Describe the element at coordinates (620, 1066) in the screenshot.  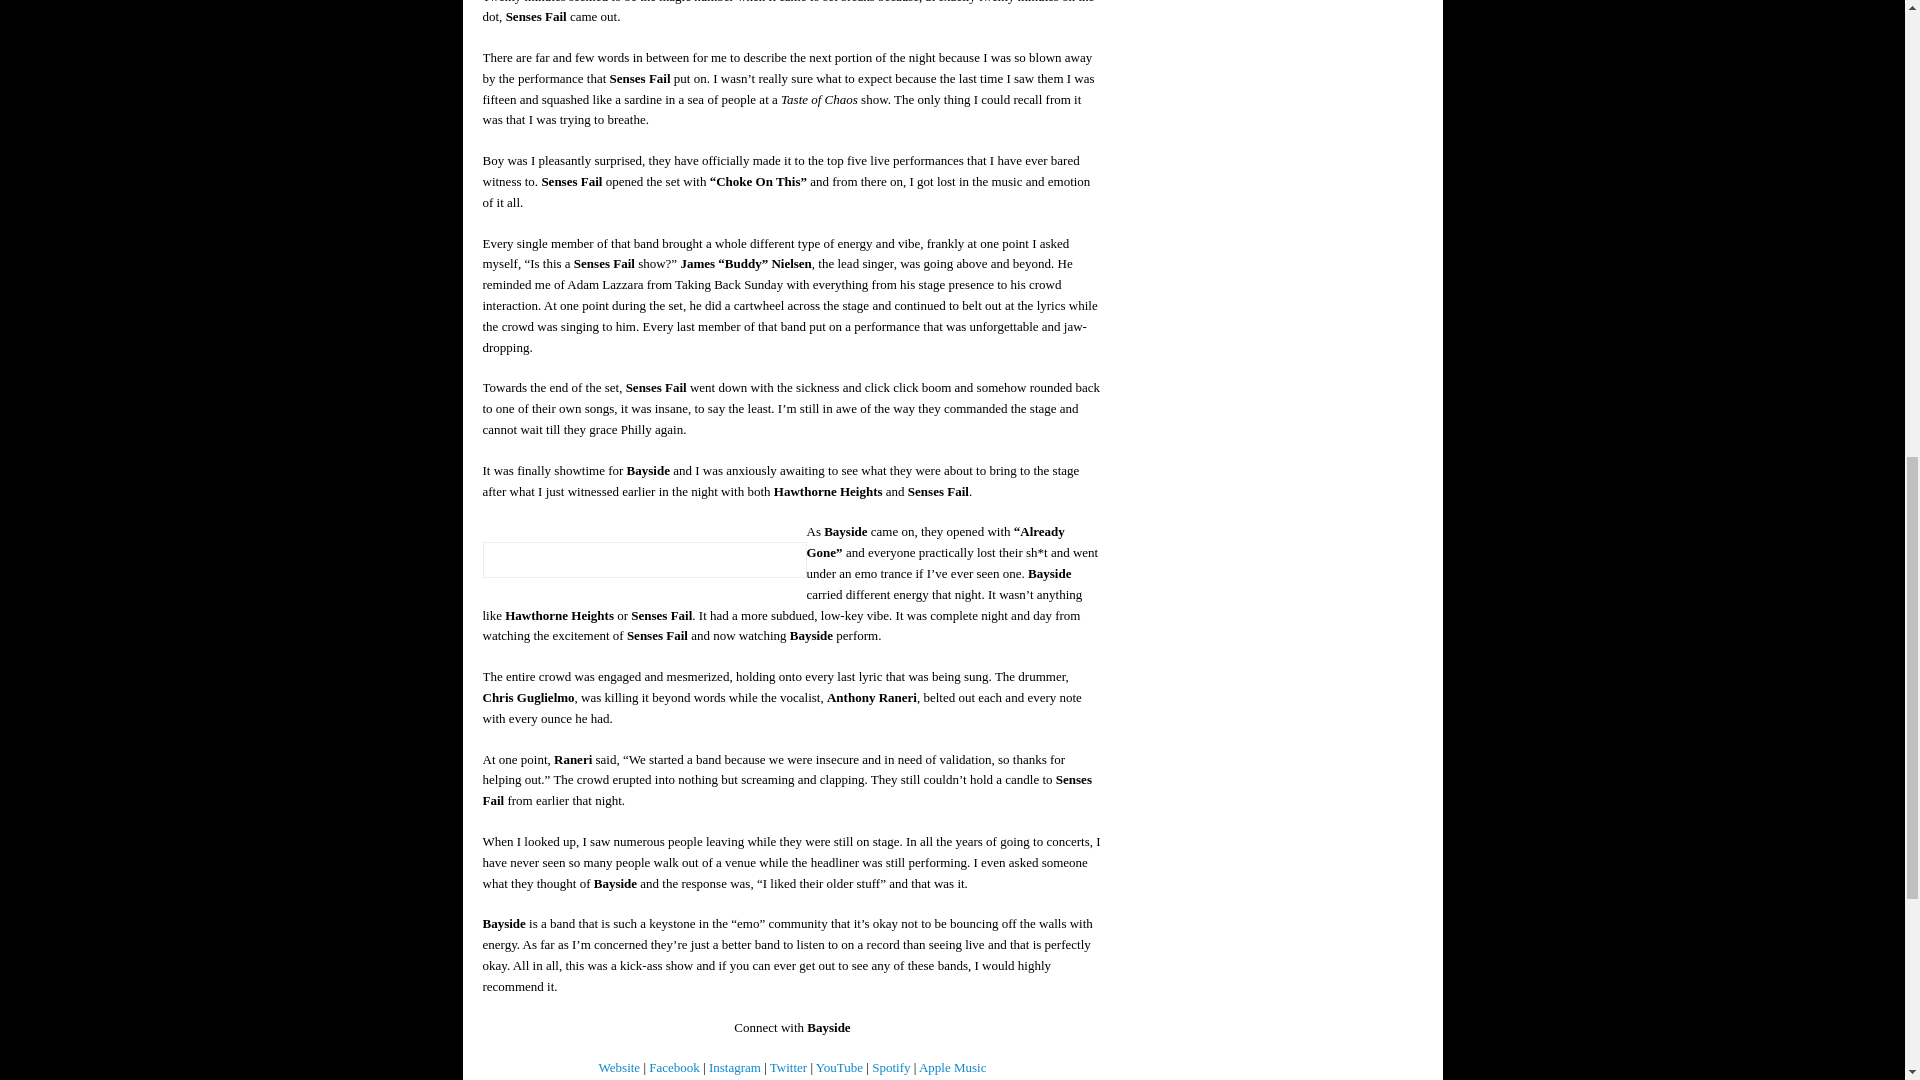
I see `Website` at that location.